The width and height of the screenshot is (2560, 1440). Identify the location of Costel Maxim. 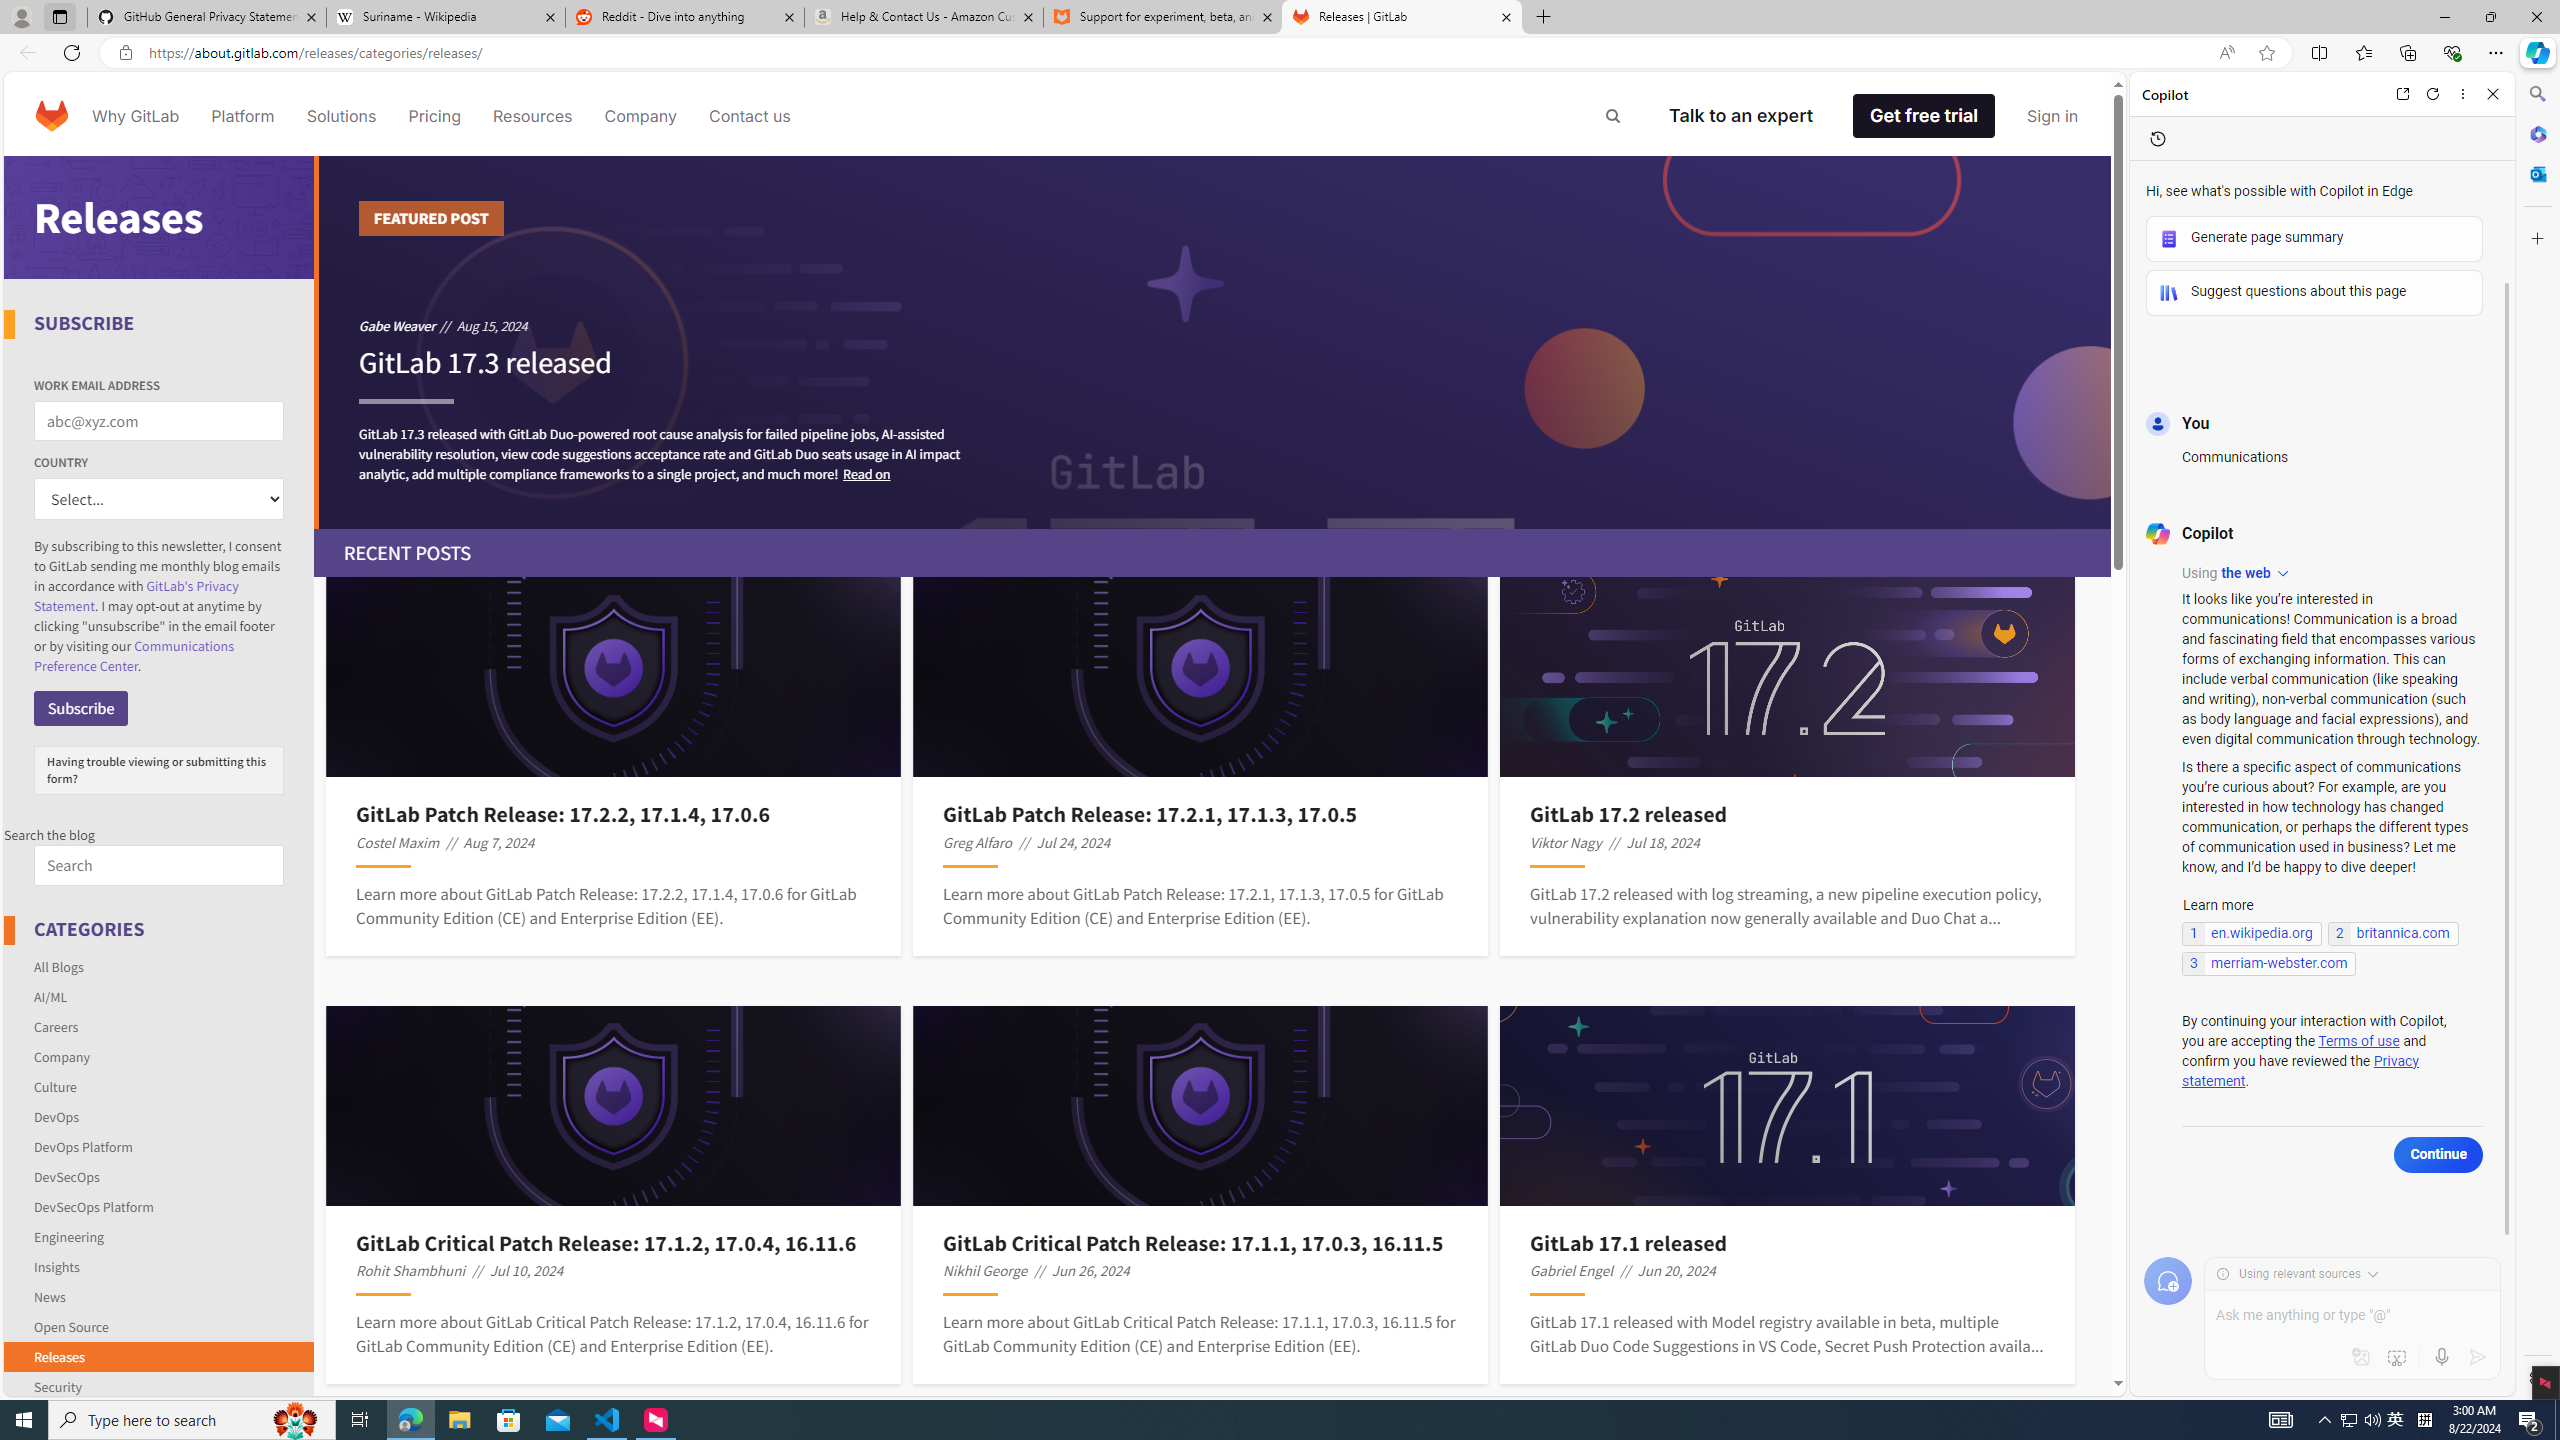
(398, 842).